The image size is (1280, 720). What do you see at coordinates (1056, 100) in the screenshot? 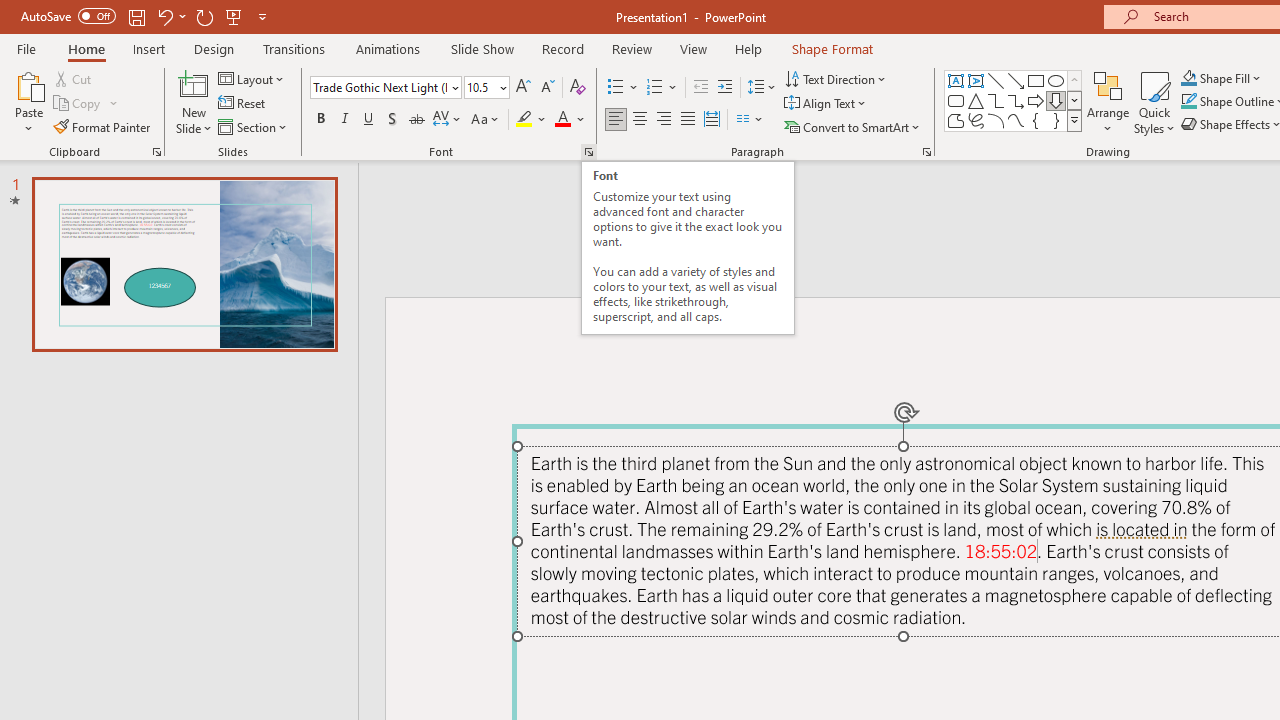
I see `Arrow: Down` at bounding box center [1056, 100].